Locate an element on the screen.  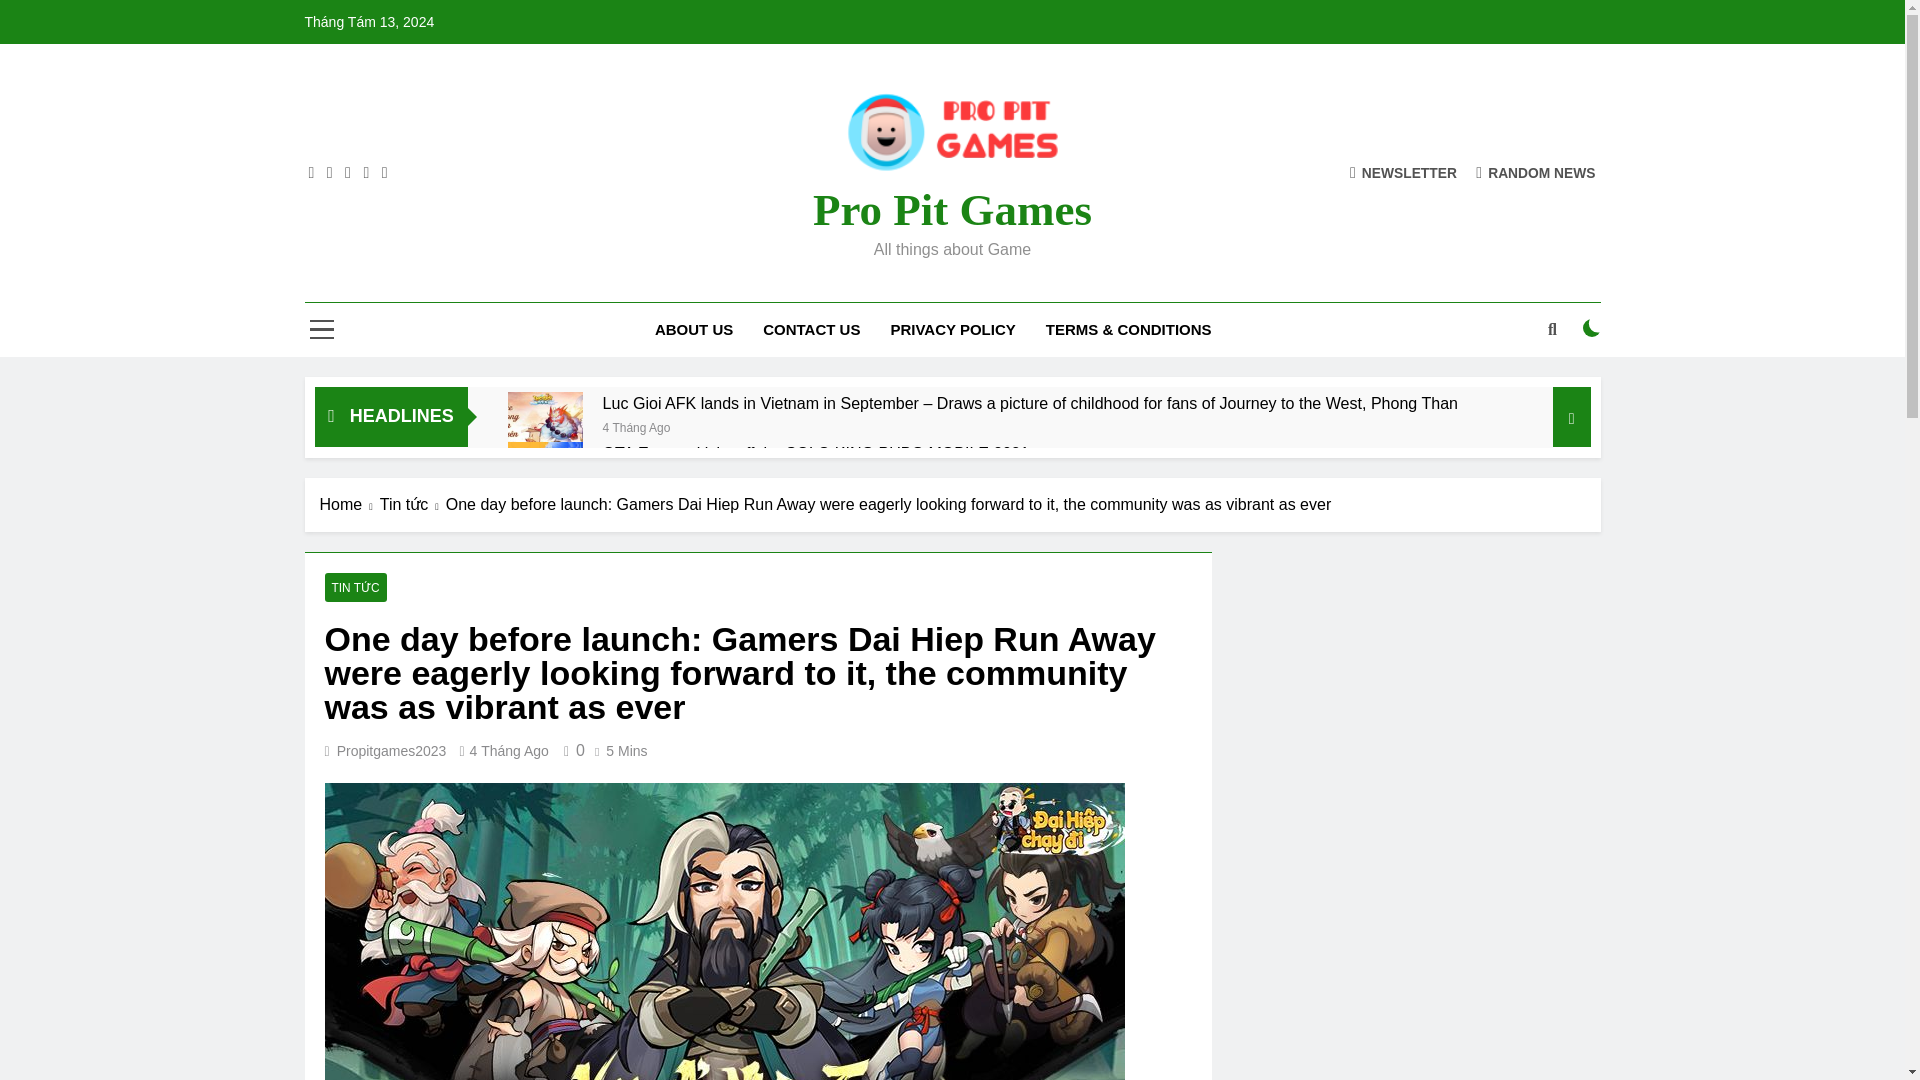
on is located at coordinates (1592, 327).